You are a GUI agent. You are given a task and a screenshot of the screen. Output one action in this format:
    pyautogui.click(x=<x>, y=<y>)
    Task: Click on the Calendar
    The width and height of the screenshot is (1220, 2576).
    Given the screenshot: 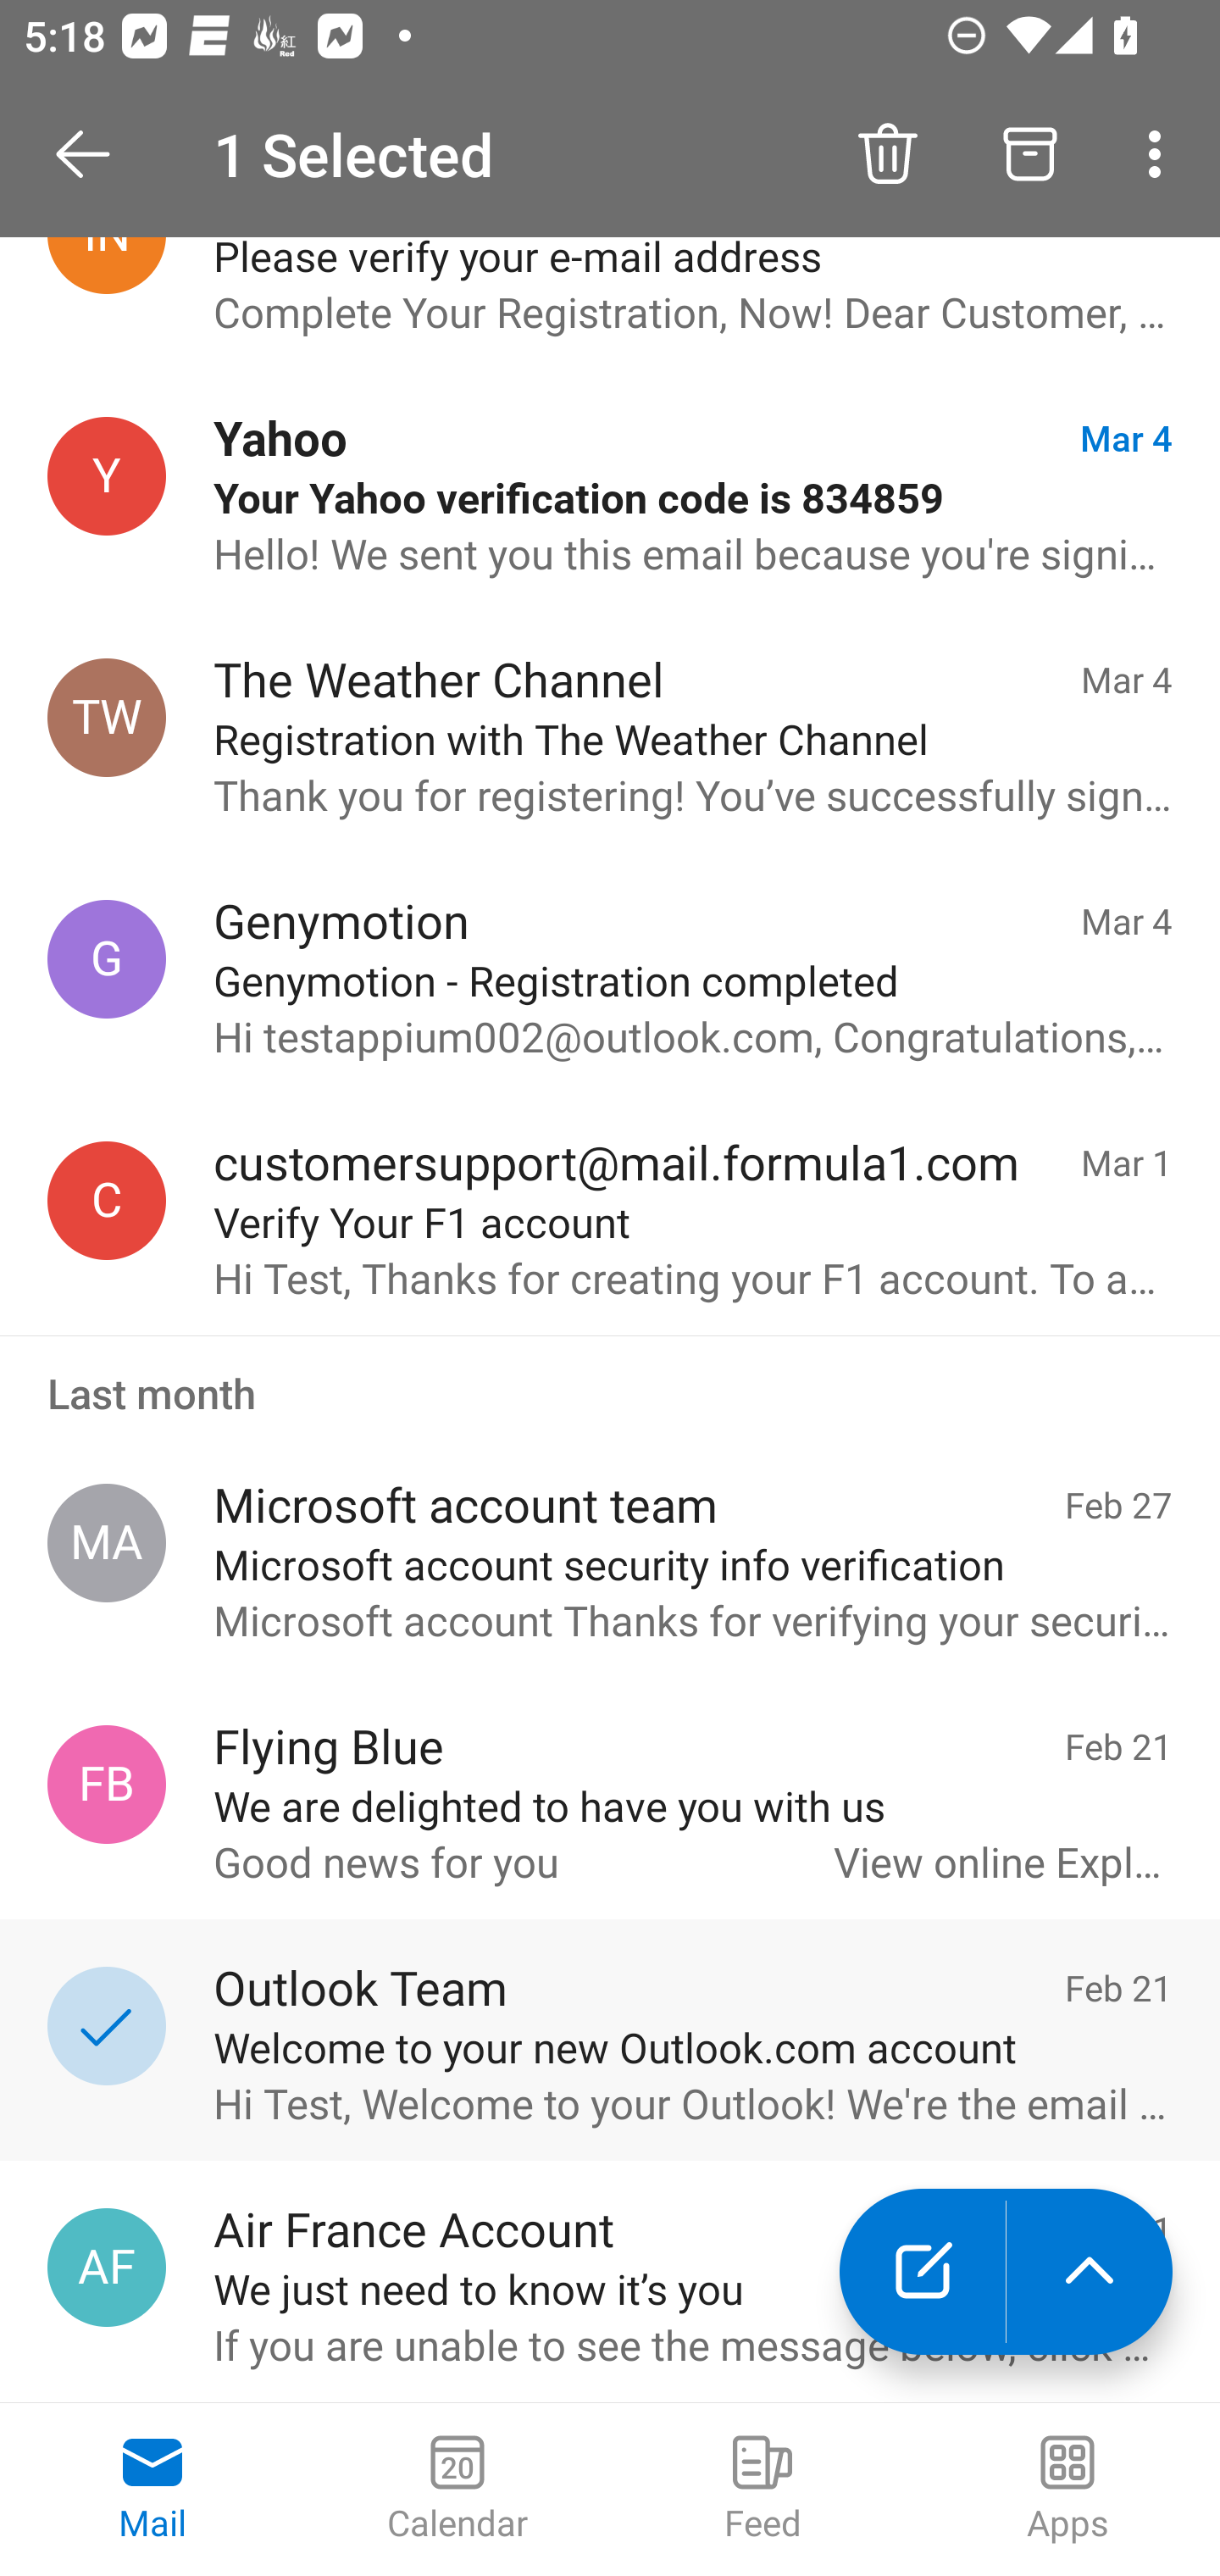 What is the action you would take?
    pyautogui.click(x=457, y=2490)
    